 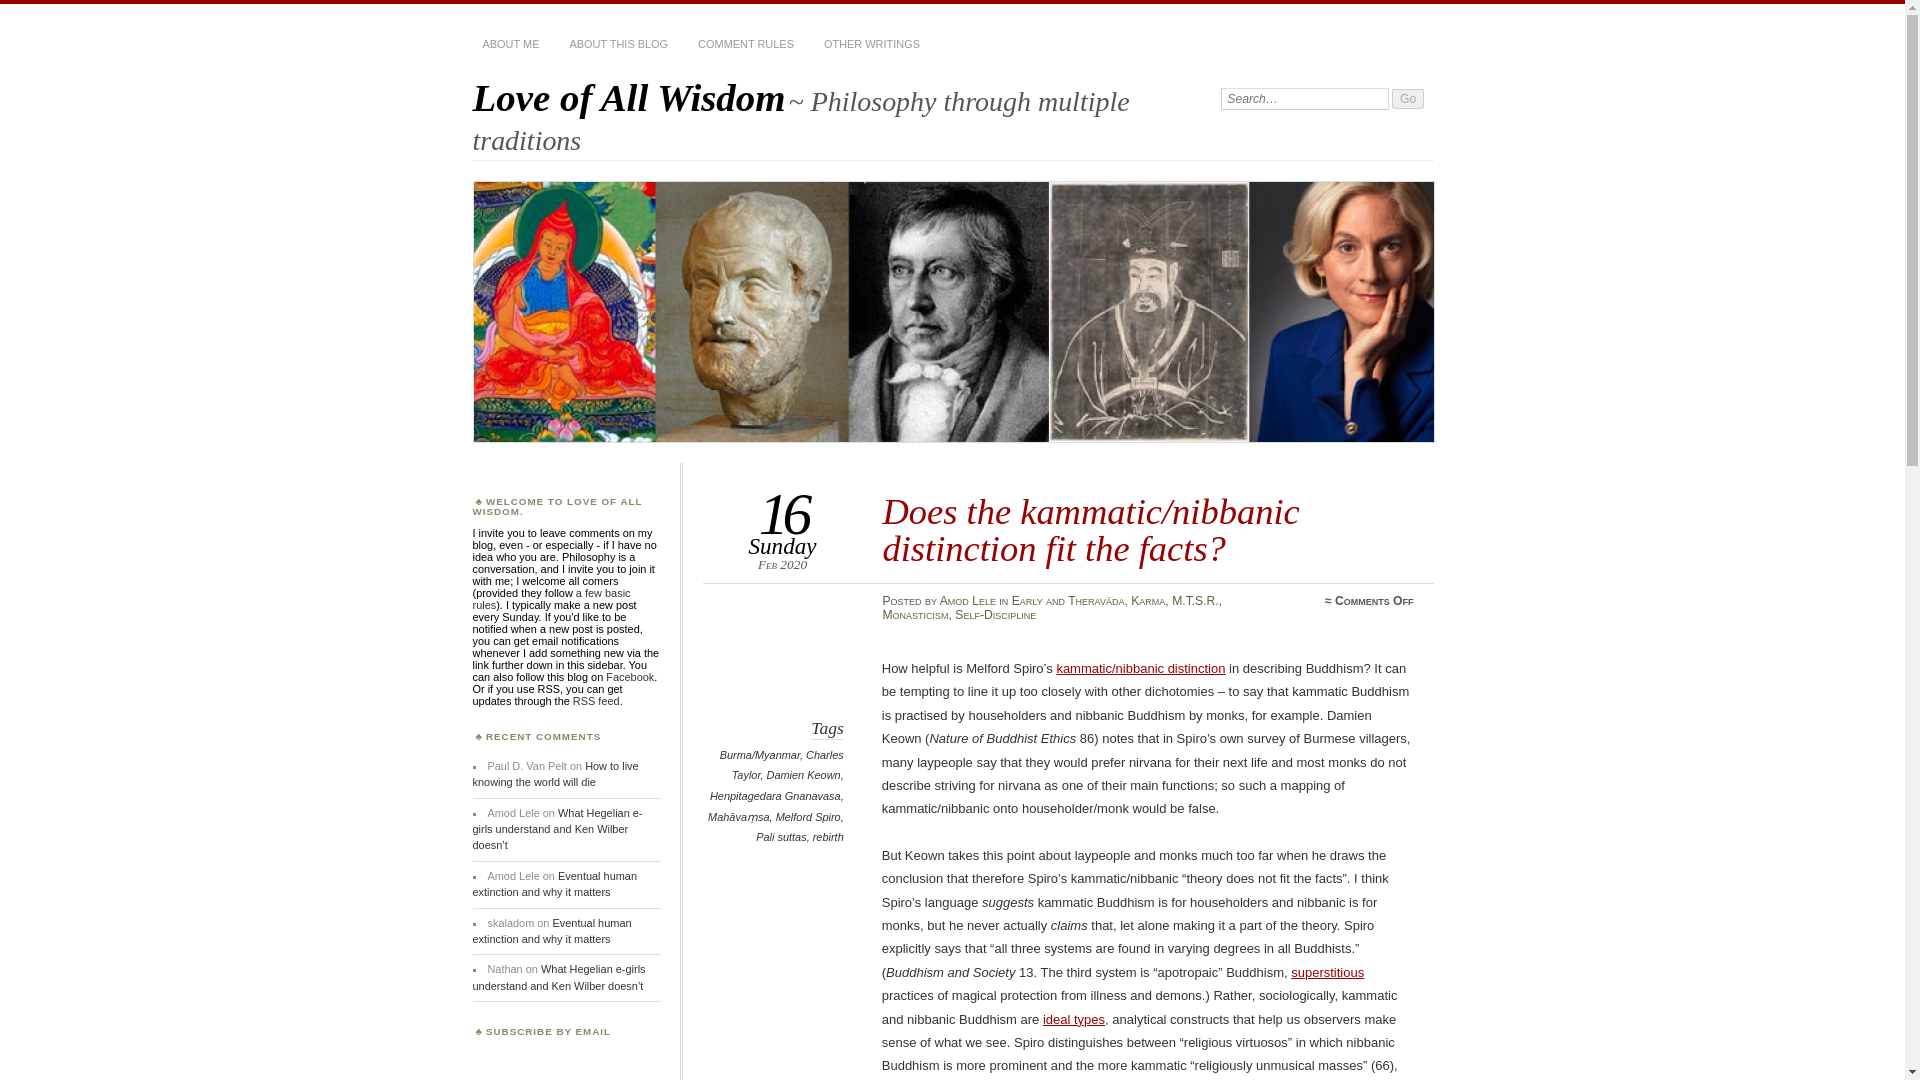 What do you see at coordinates (1408, 98) in the screenshot?
I see `Go` at bounding box center [1408, 98].